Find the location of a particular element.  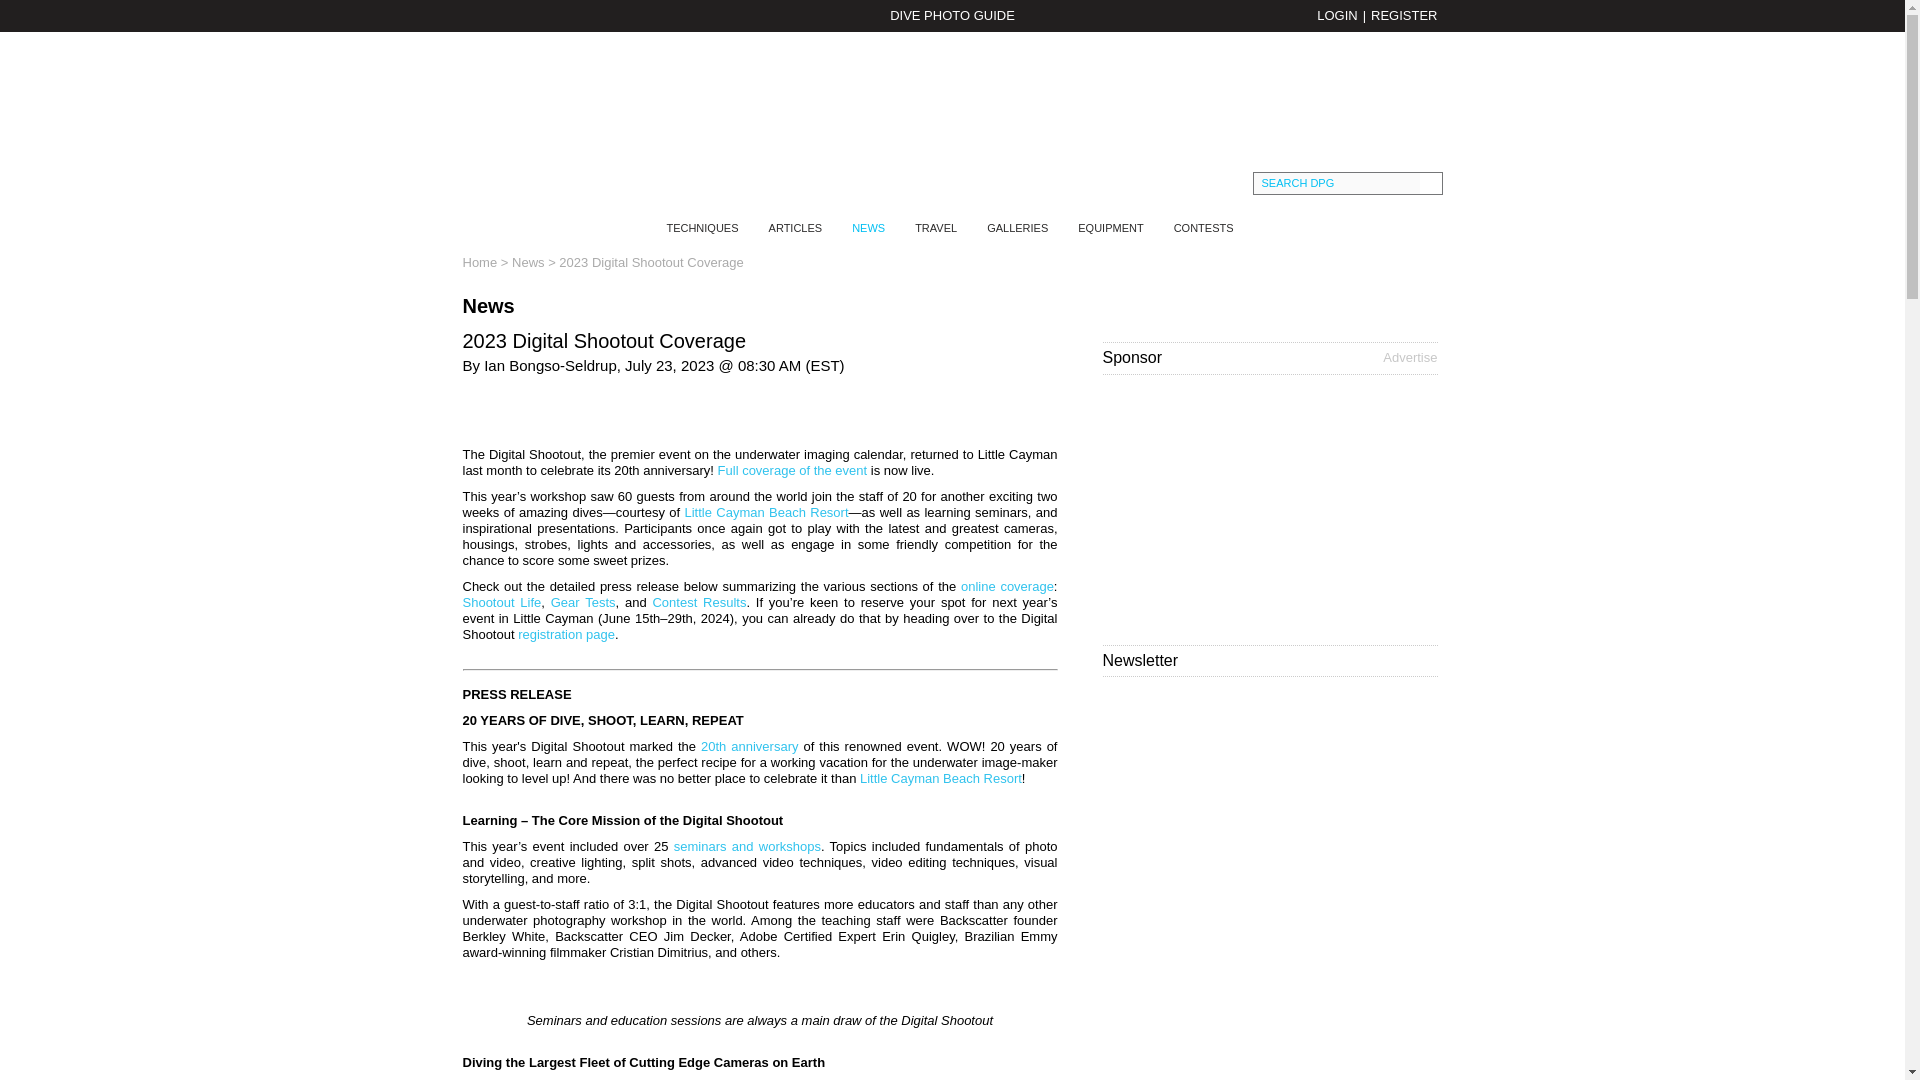

News is located at coordinates (528, 262).